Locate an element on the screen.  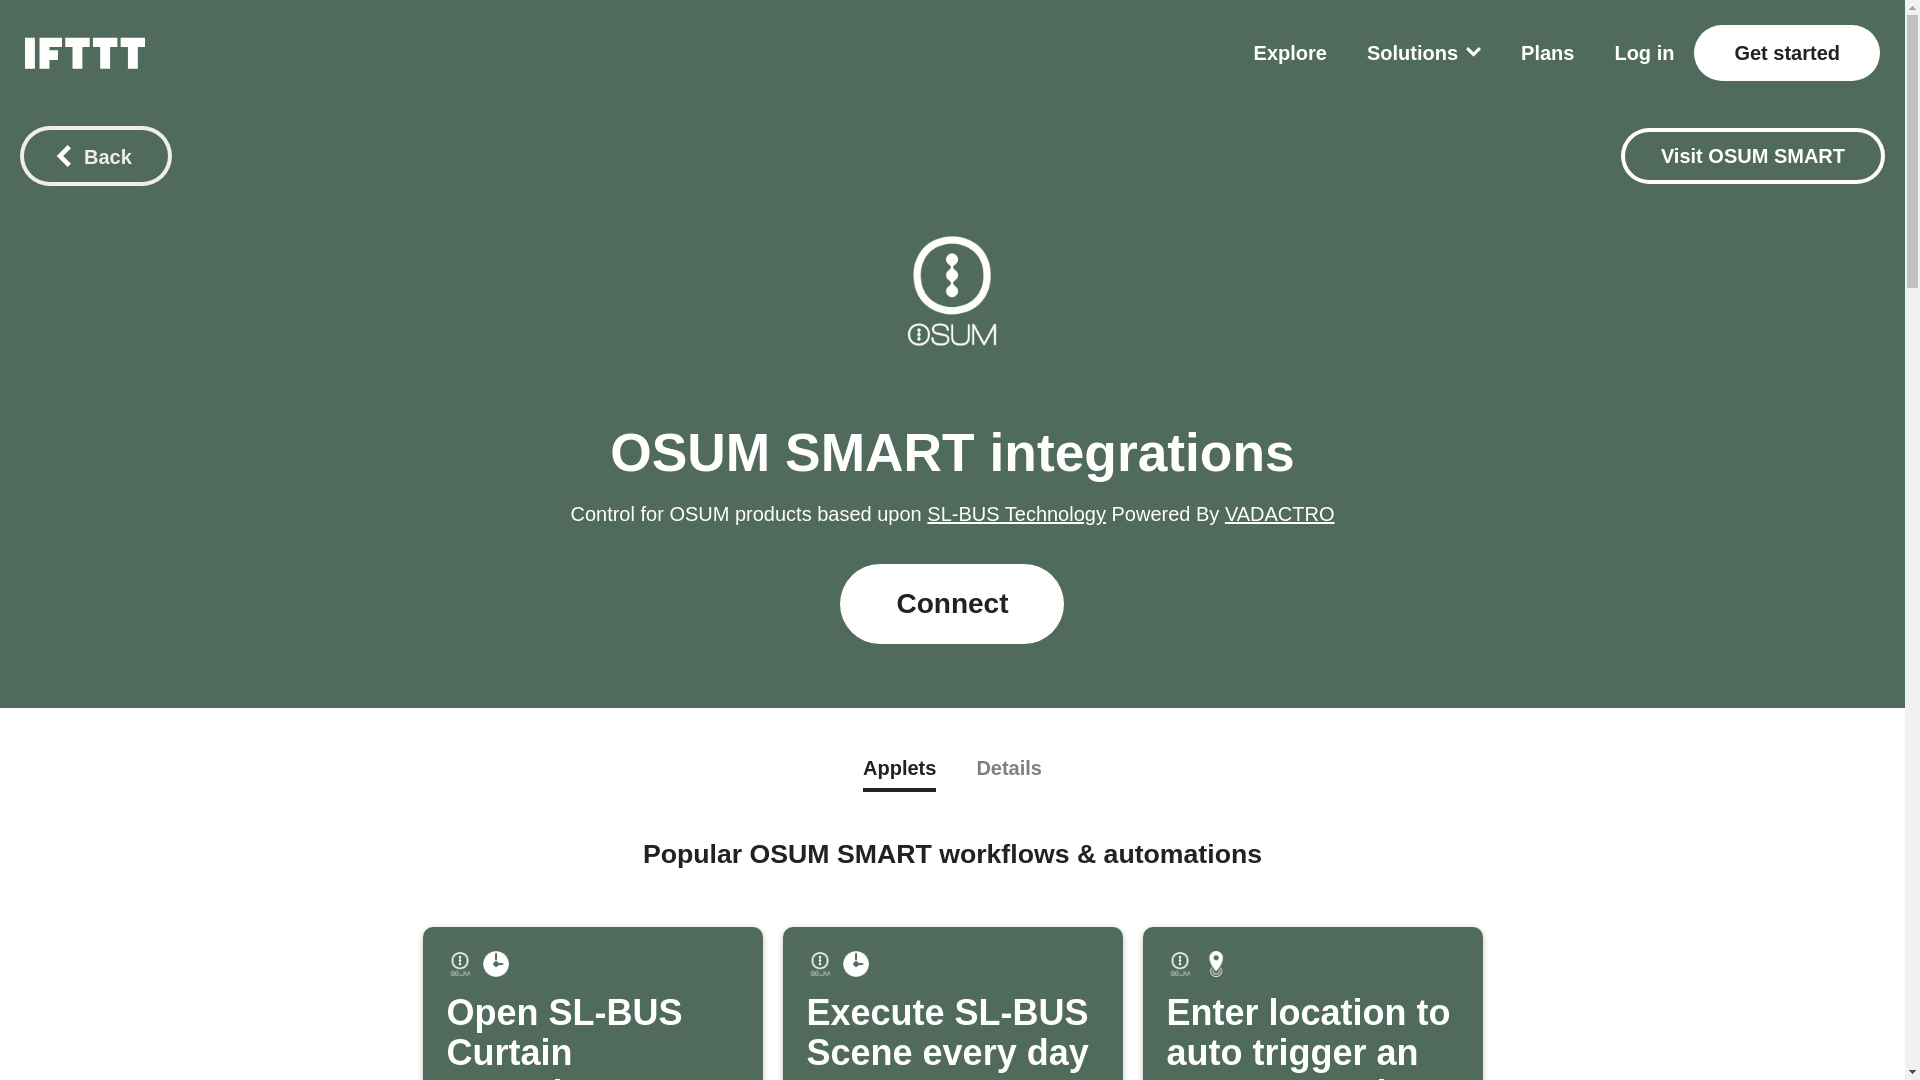
Explore is located at coordinates (1290, 52).